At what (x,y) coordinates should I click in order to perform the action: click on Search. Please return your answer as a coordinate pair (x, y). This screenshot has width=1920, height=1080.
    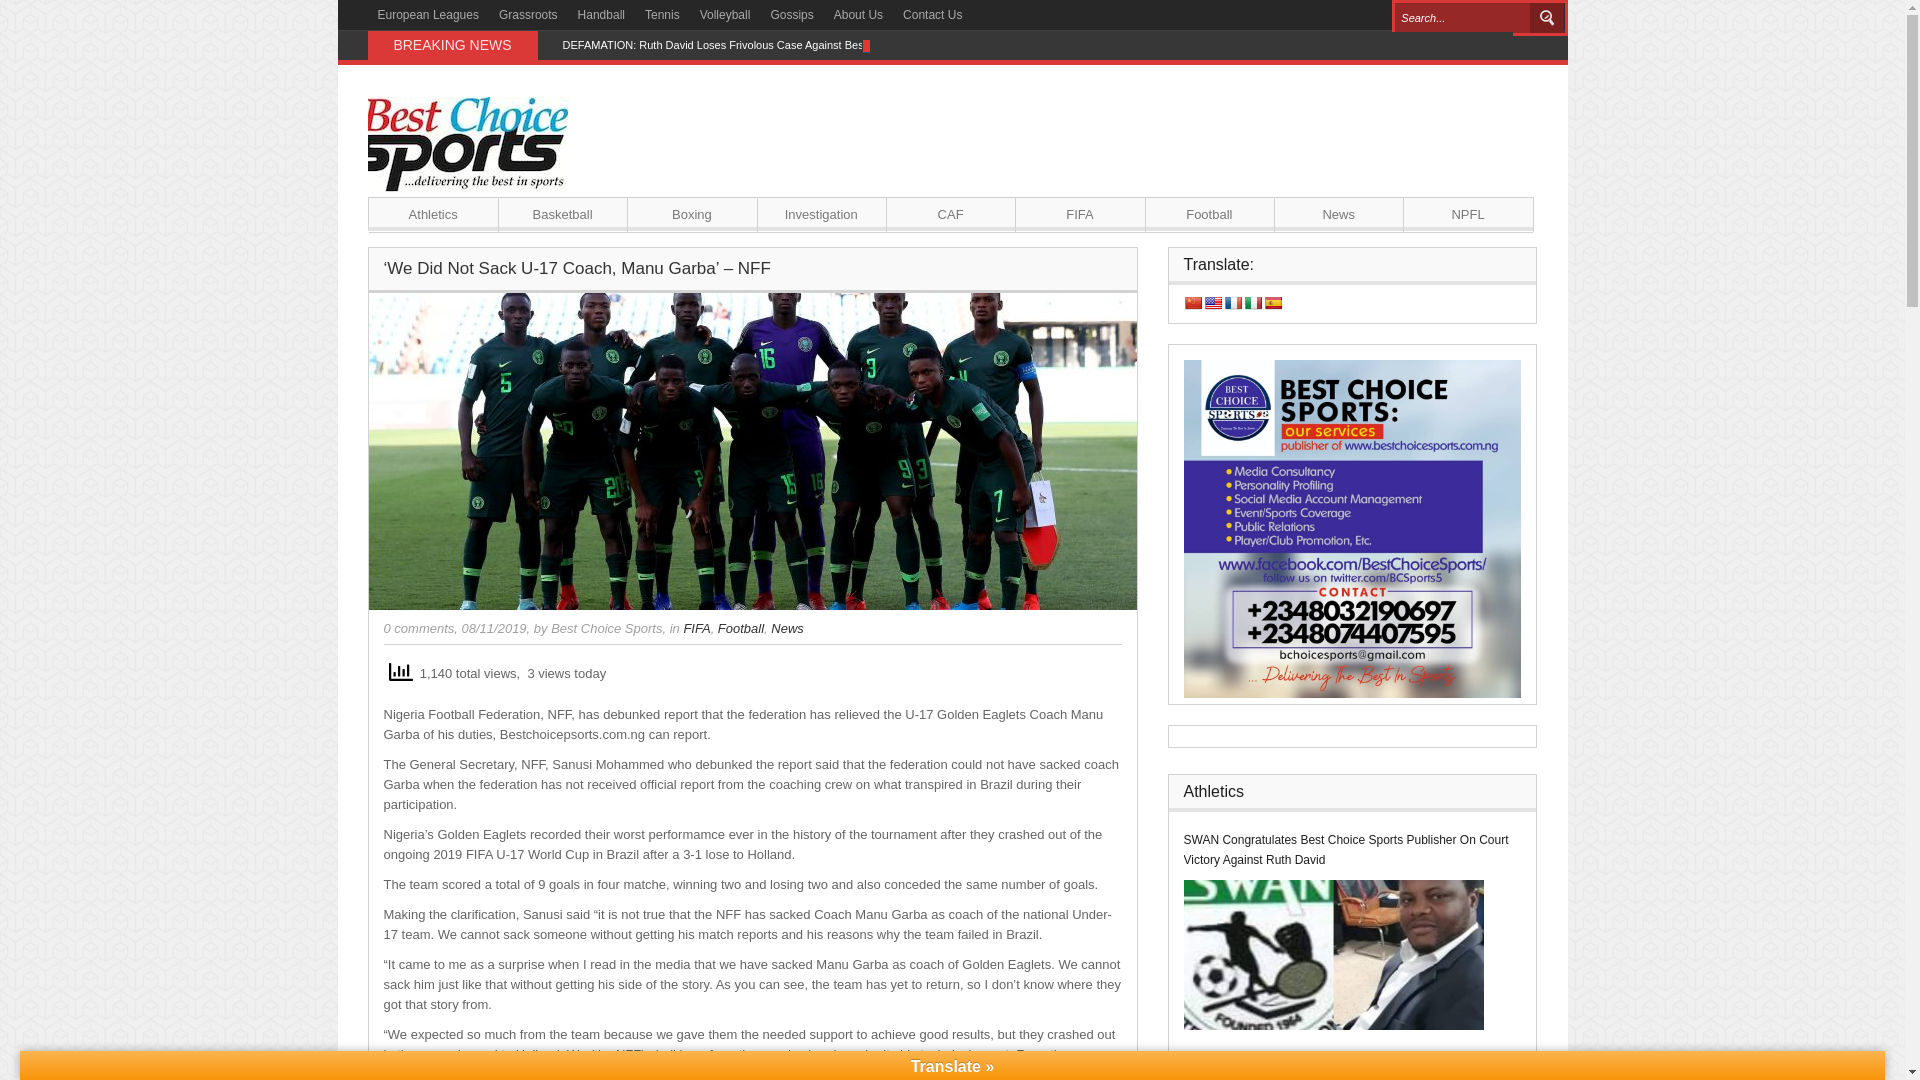
    Looking at the image, I should click on (1547, 18).